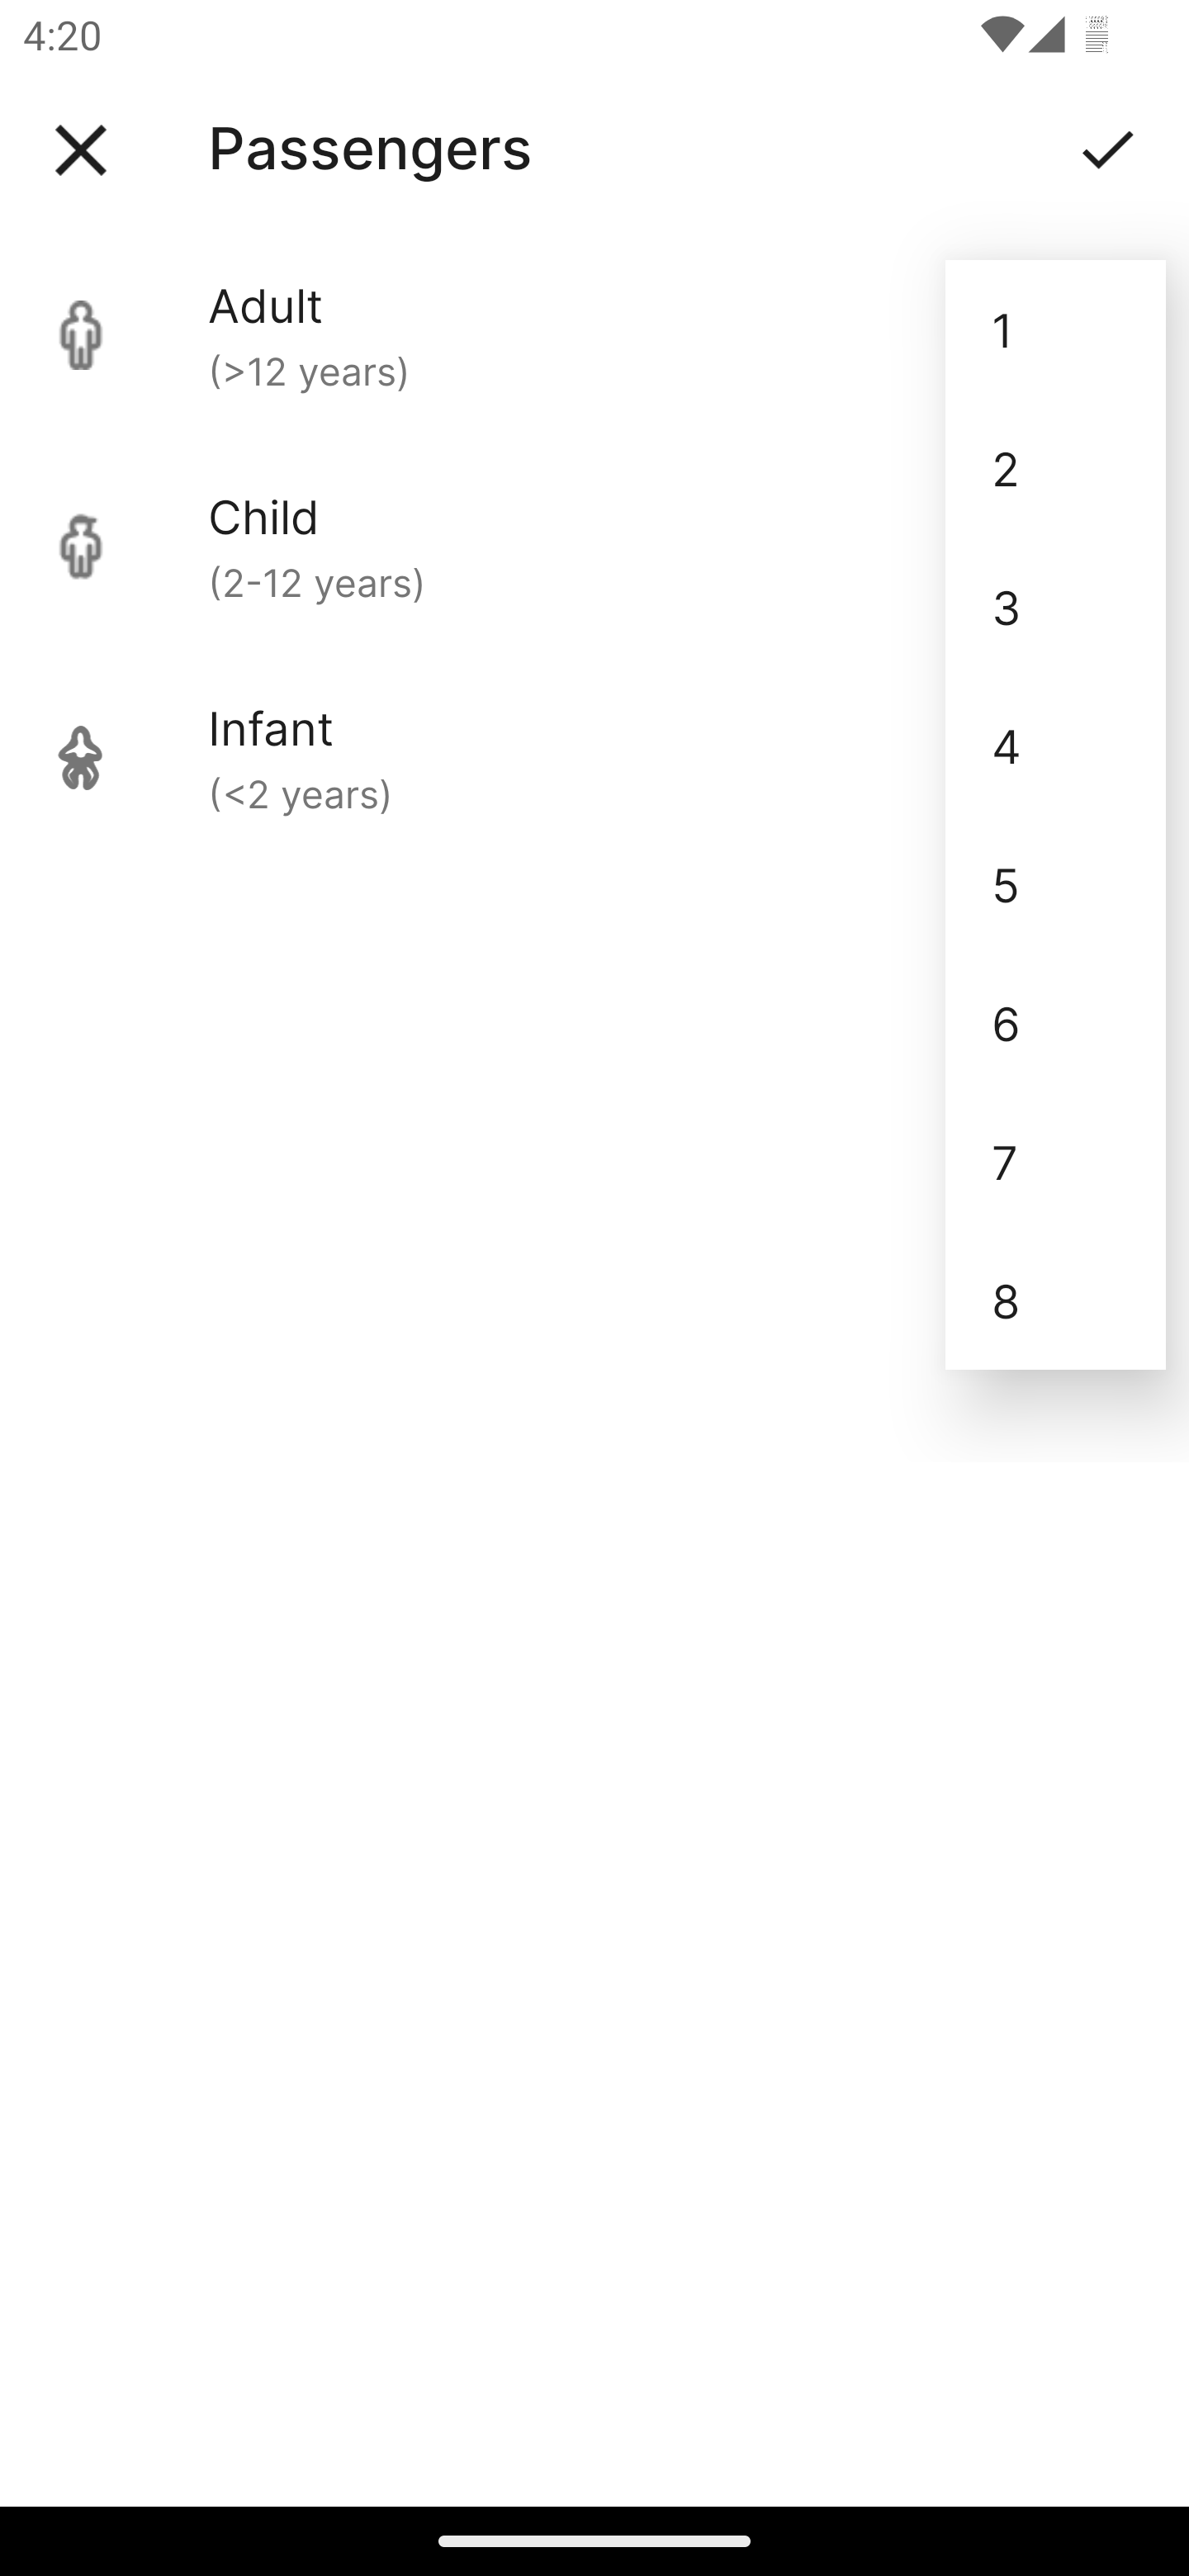 The image size is (1189, 2576). I want to click on 8, so click(1055, 1300).